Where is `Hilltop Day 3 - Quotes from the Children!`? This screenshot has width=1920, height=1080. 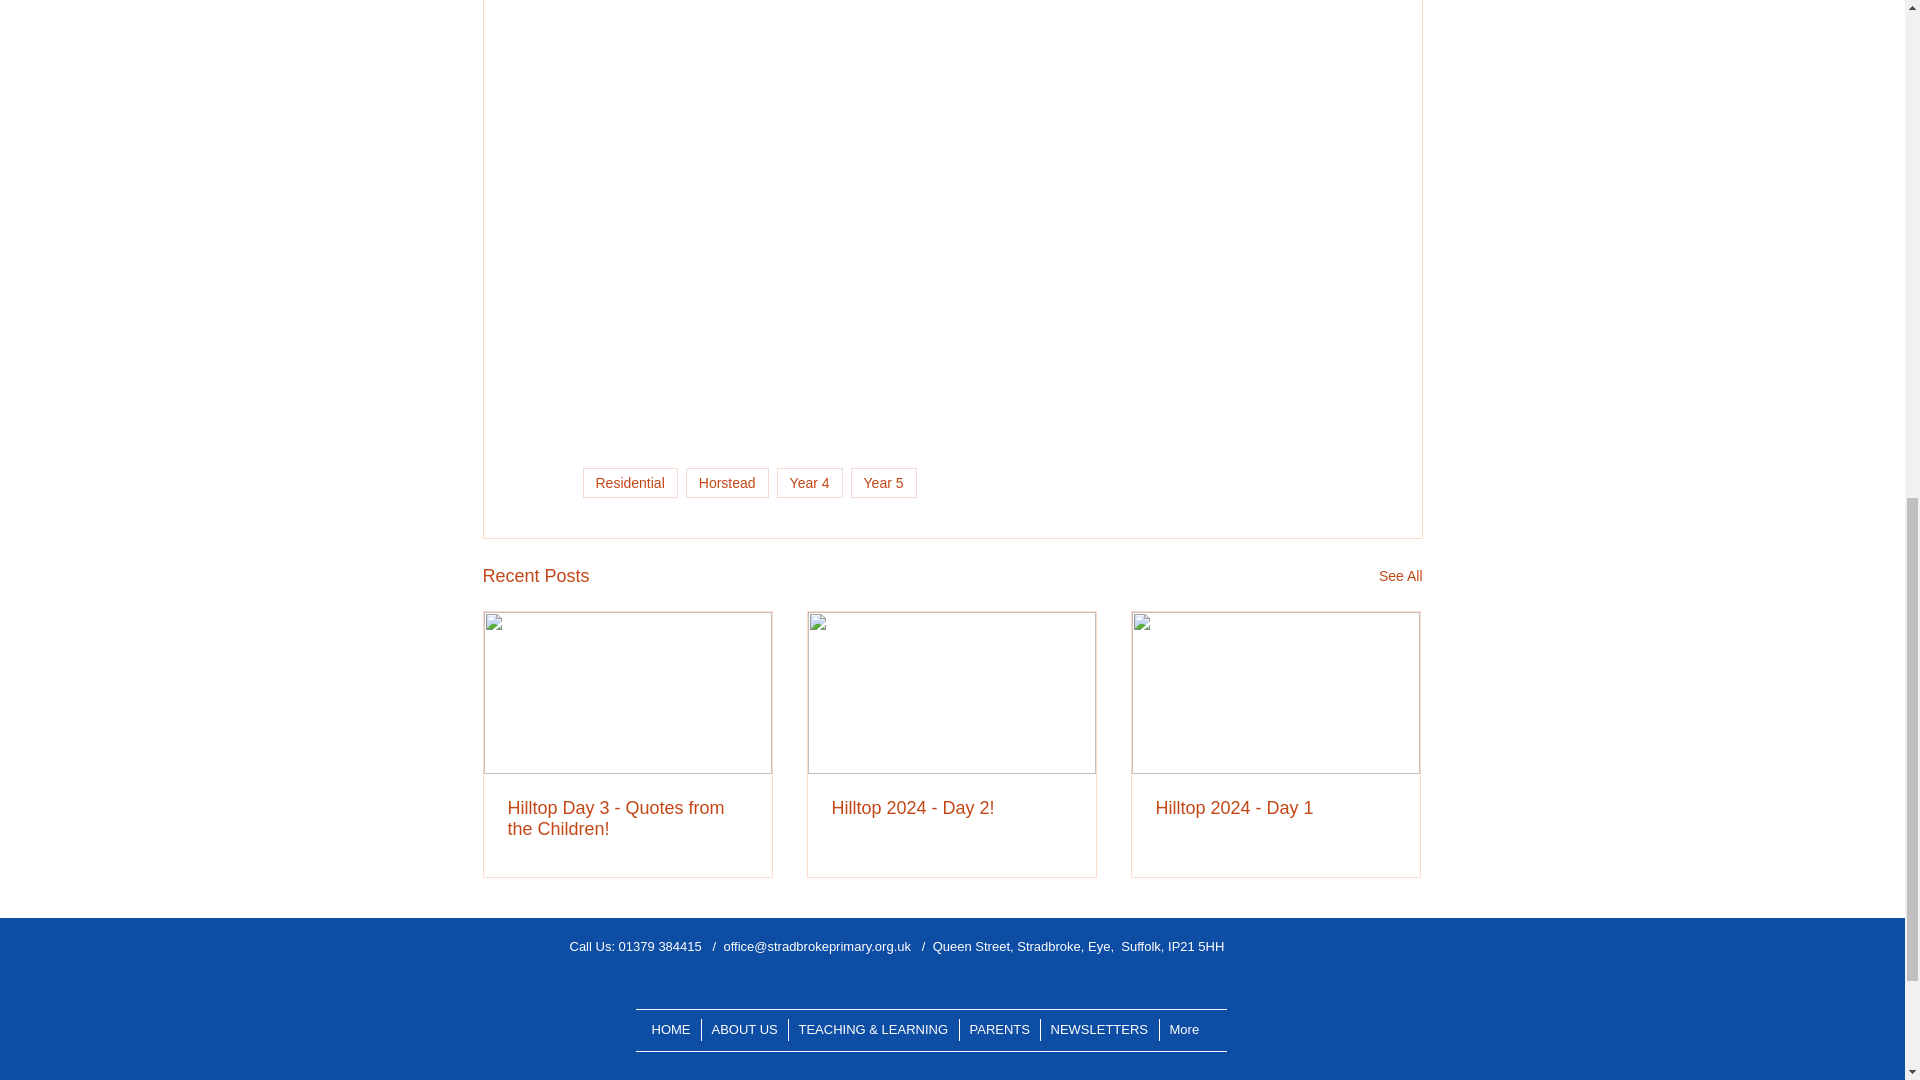
Hilltop Day 3 - Quotes from the Children! is located at coordinates (628, 819).